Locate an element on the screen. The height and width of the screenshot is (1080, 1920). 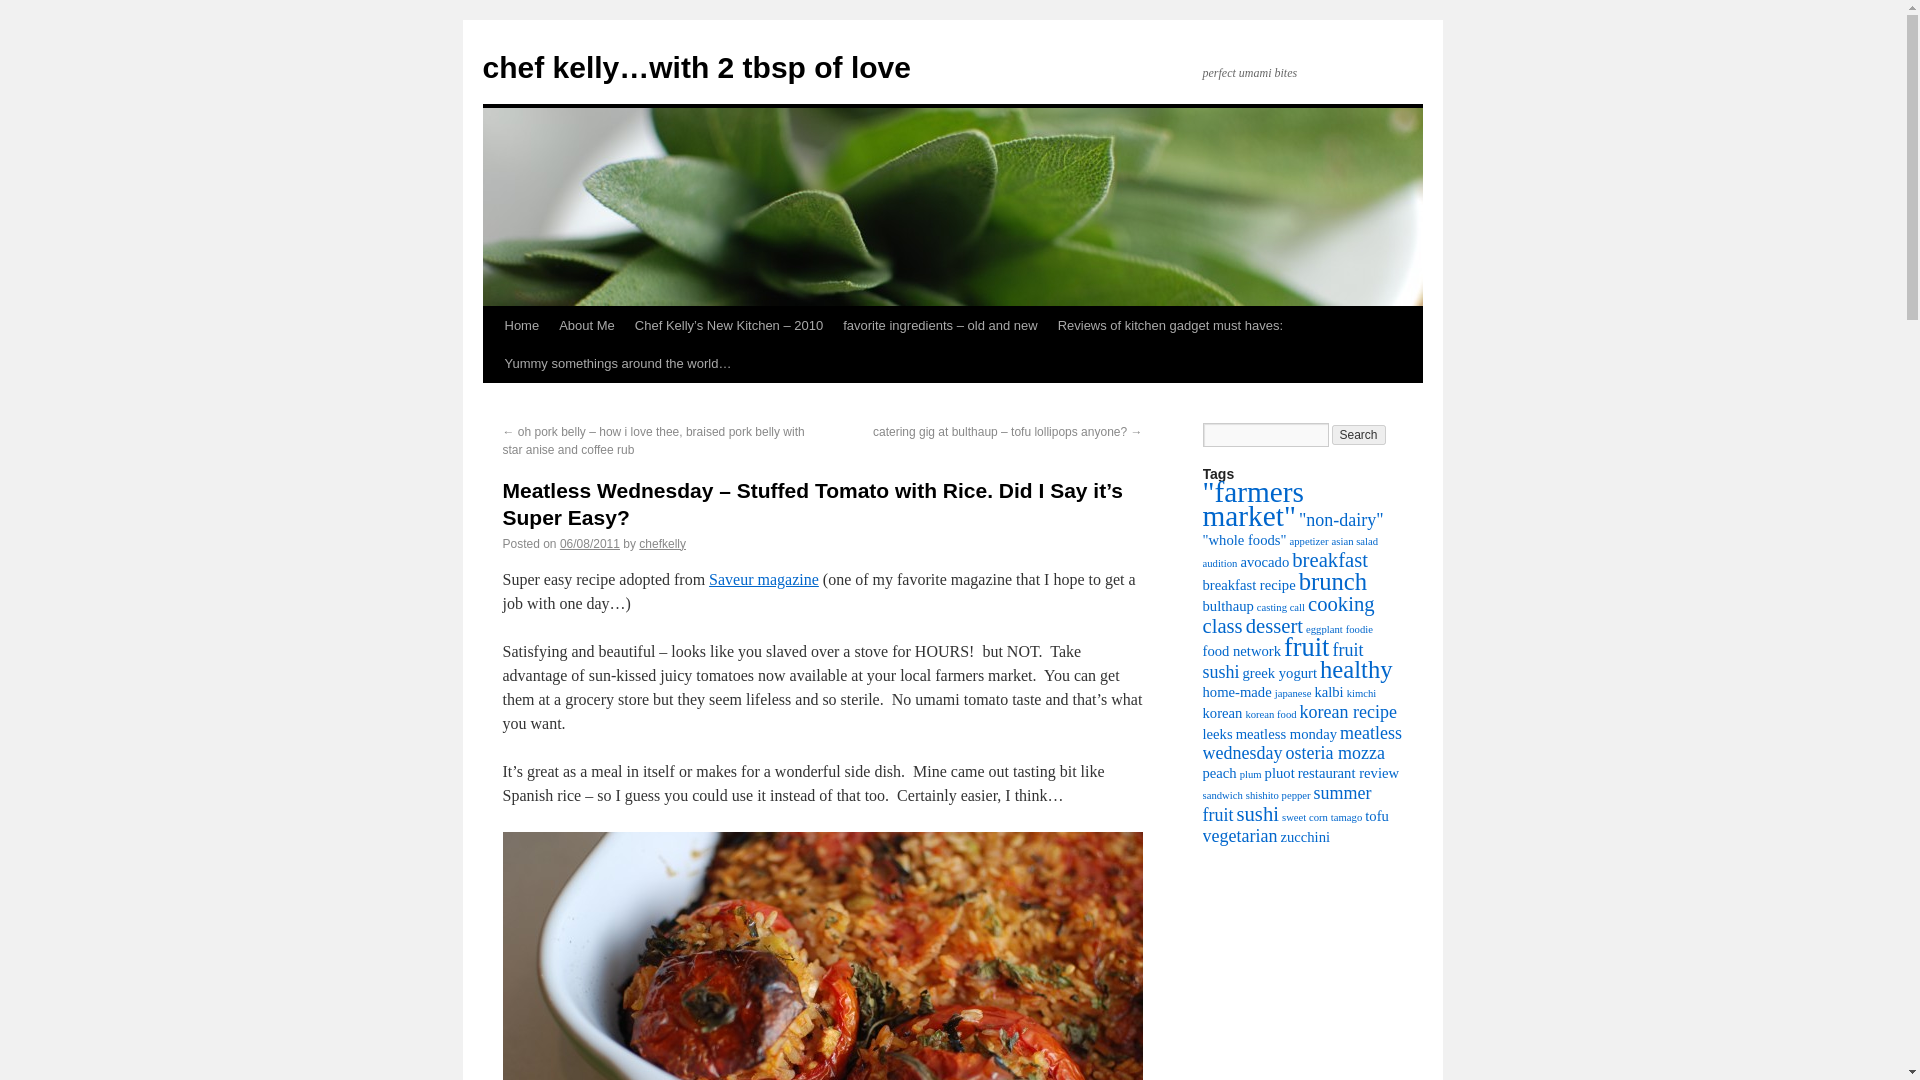
chefkelly is located at coordinates (662, 543).